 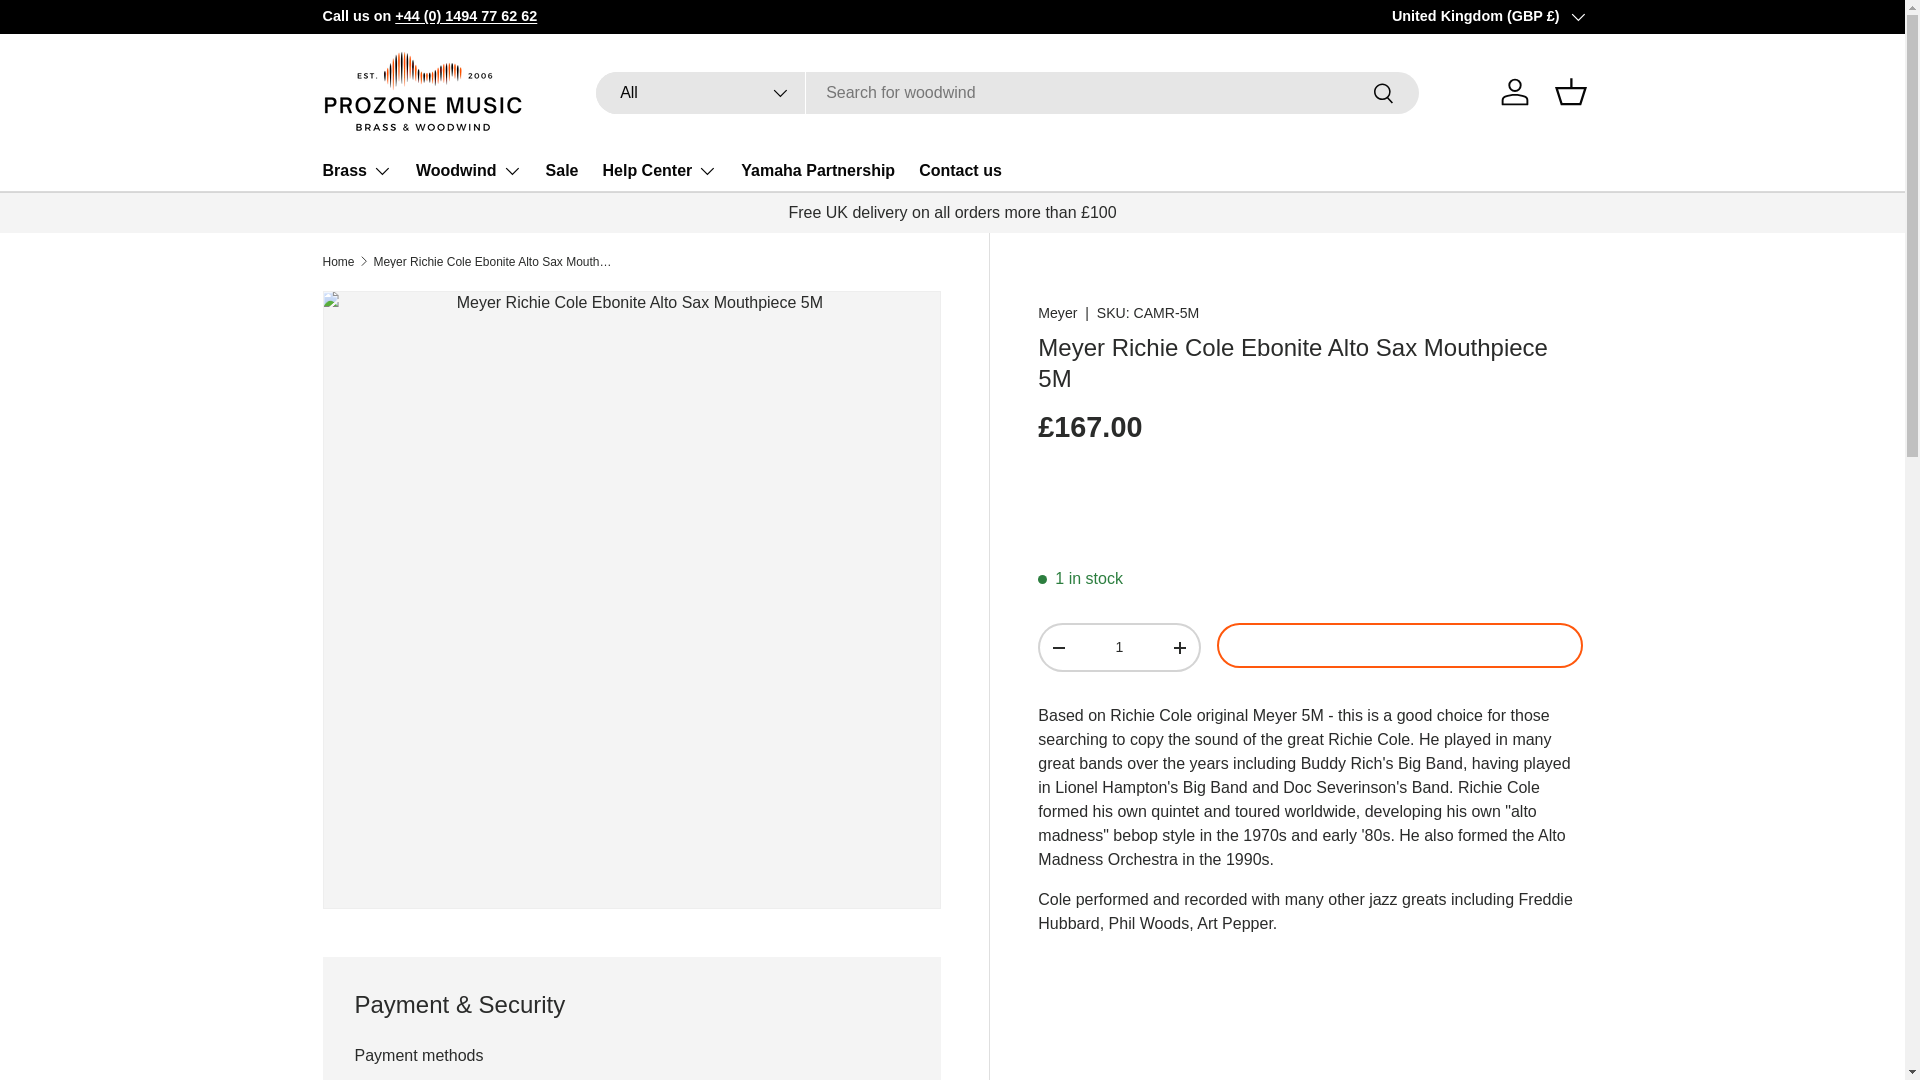 I want to click on Log in, so click(x=1514, y=92).